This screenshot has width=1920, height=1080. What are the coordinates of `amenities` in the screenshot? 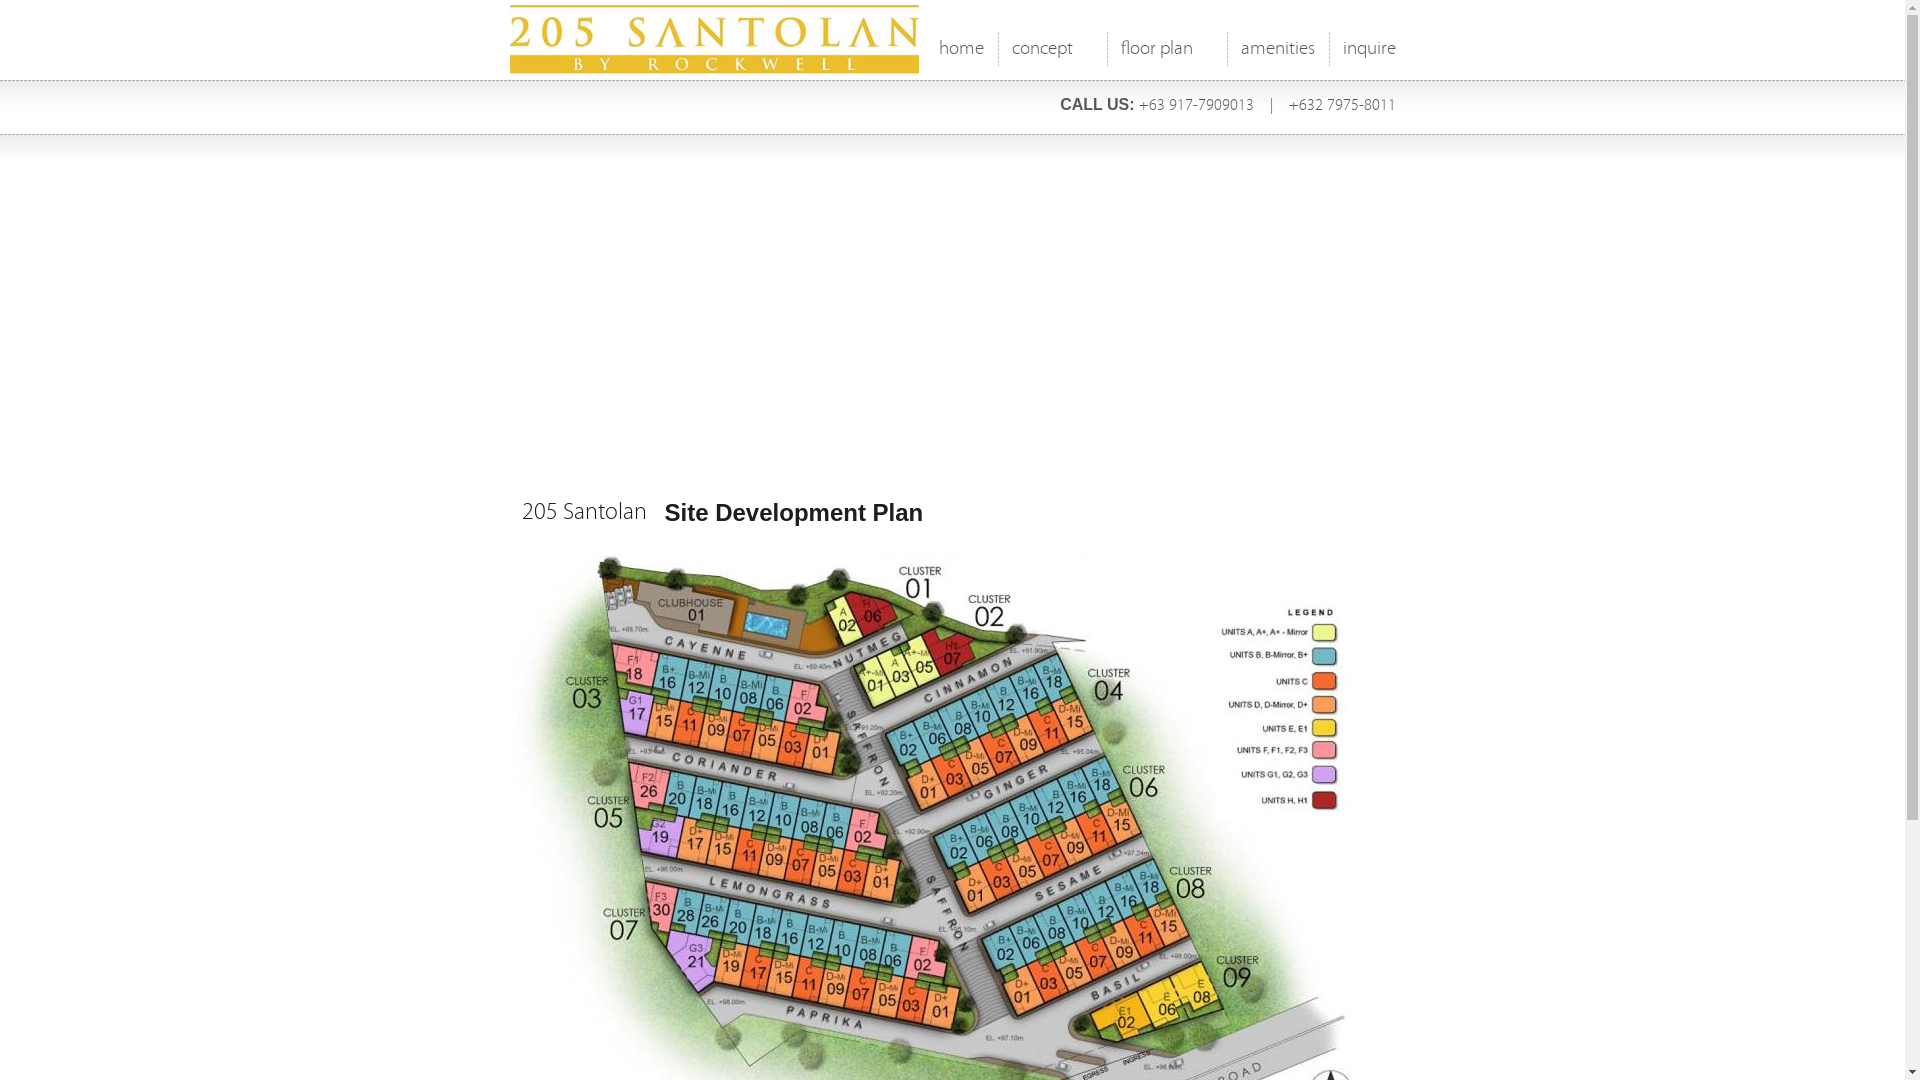 It's located at (1277, 54).